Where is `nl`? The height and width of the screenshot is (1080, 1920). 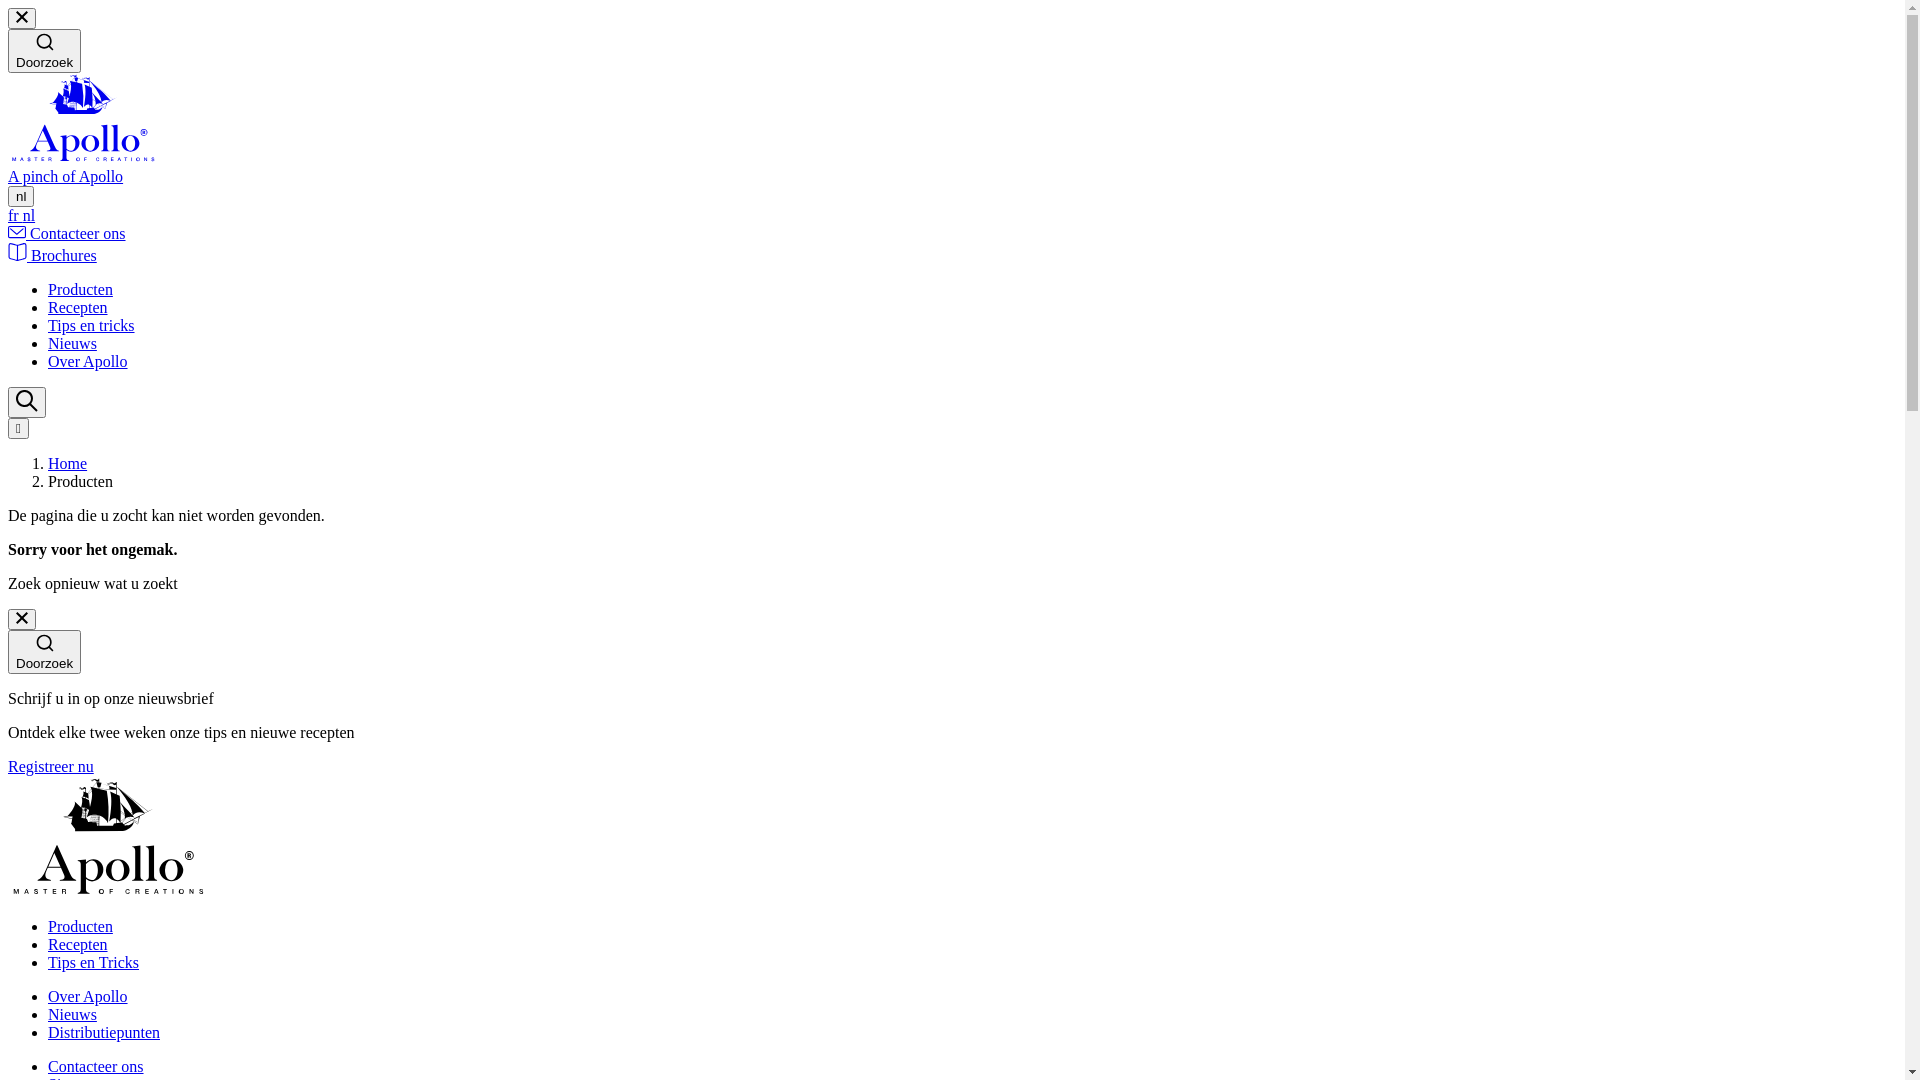
nl is located at coordinates (21, 196).